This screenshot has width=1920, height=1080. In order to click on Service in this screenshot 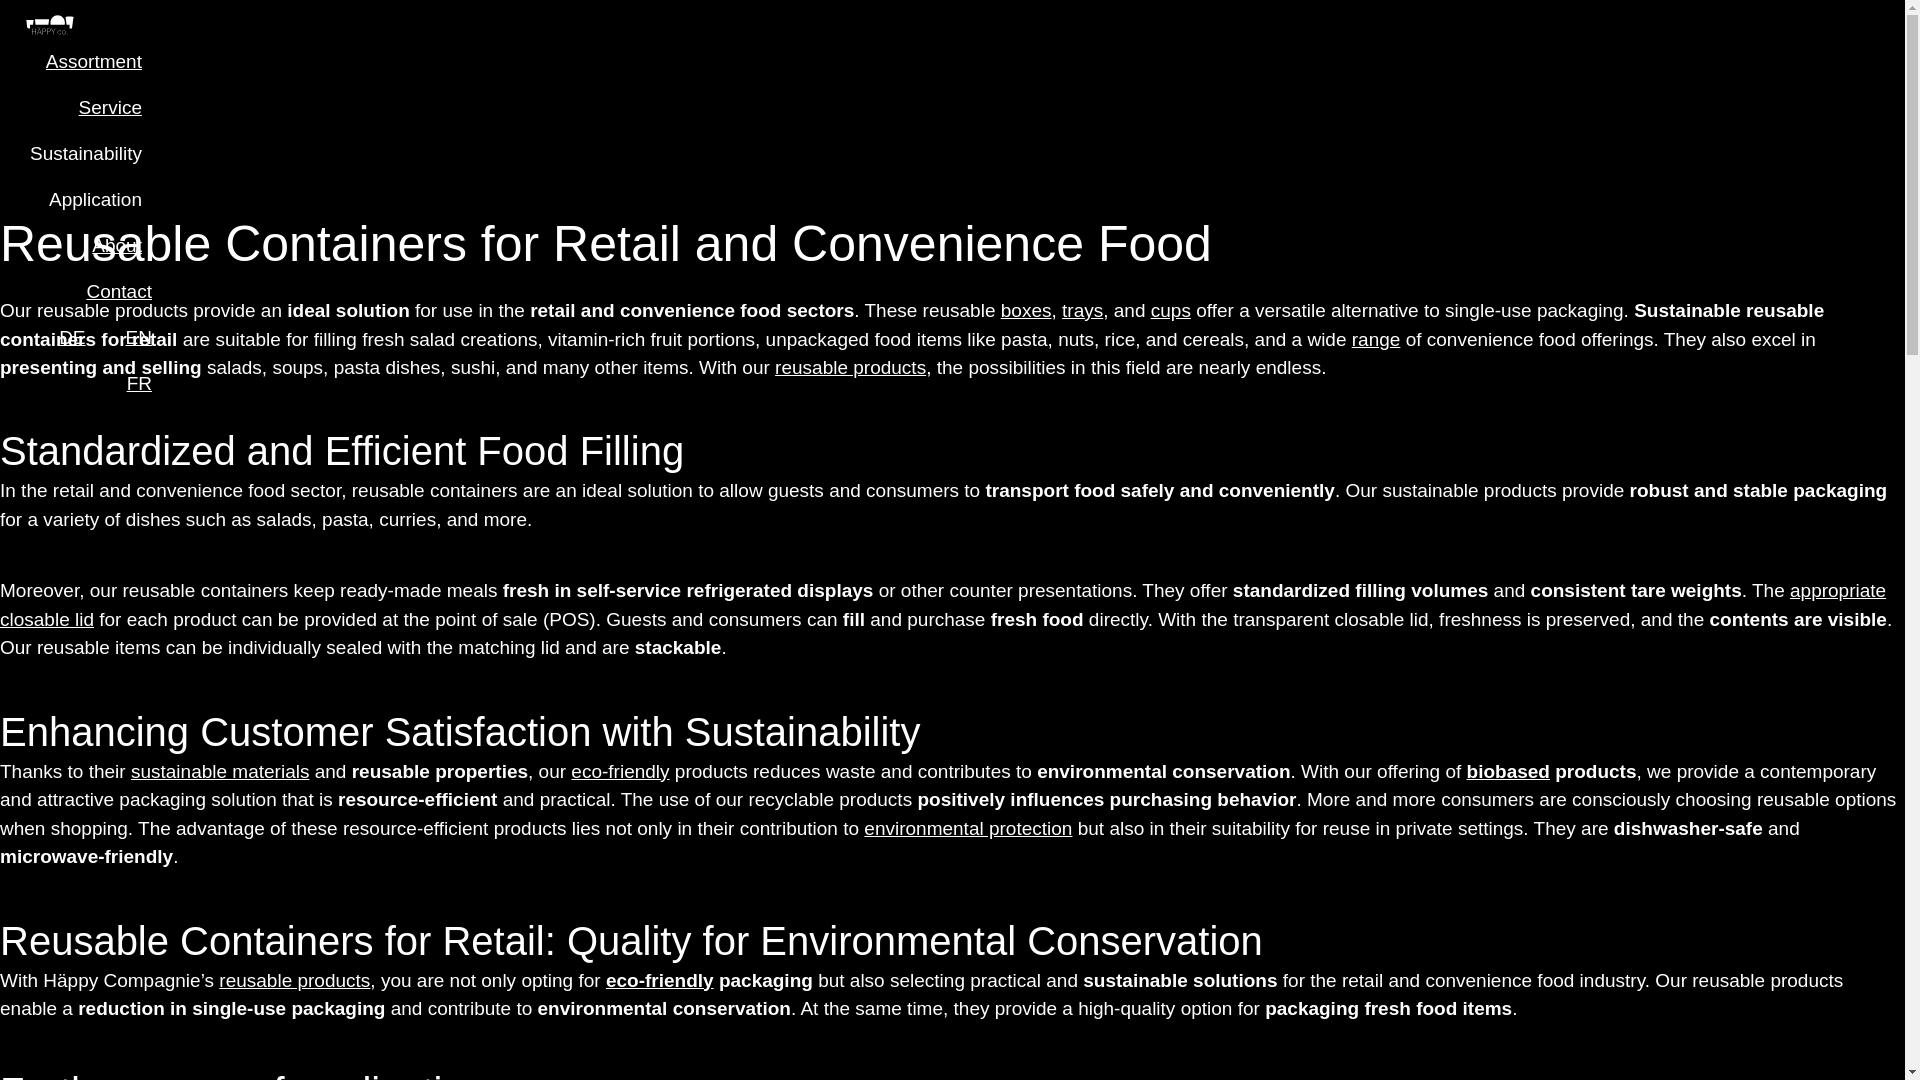, I will do `click(116, 106)`.